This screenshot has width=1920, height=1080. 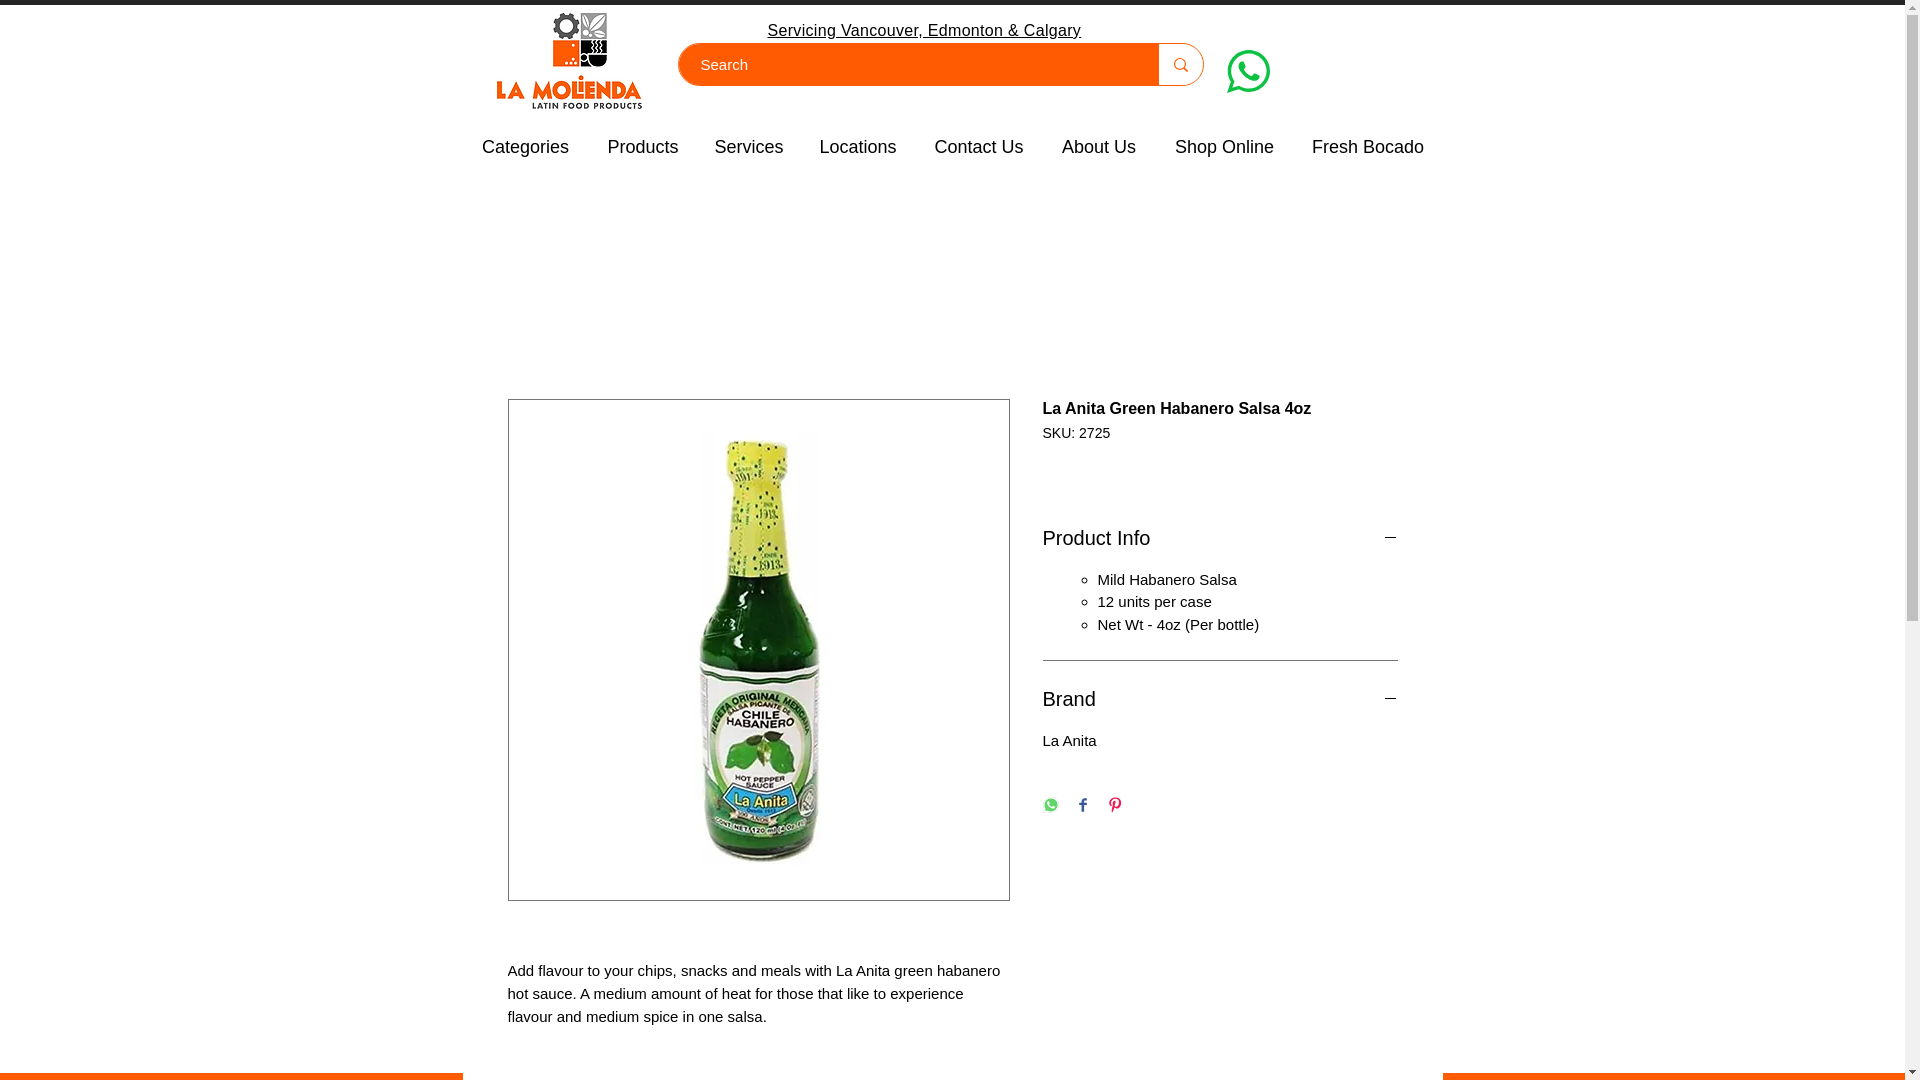 What do you see at coordinates (858, 146) in the screenshot?
I see `Locations` at bounding box center [858, 146].